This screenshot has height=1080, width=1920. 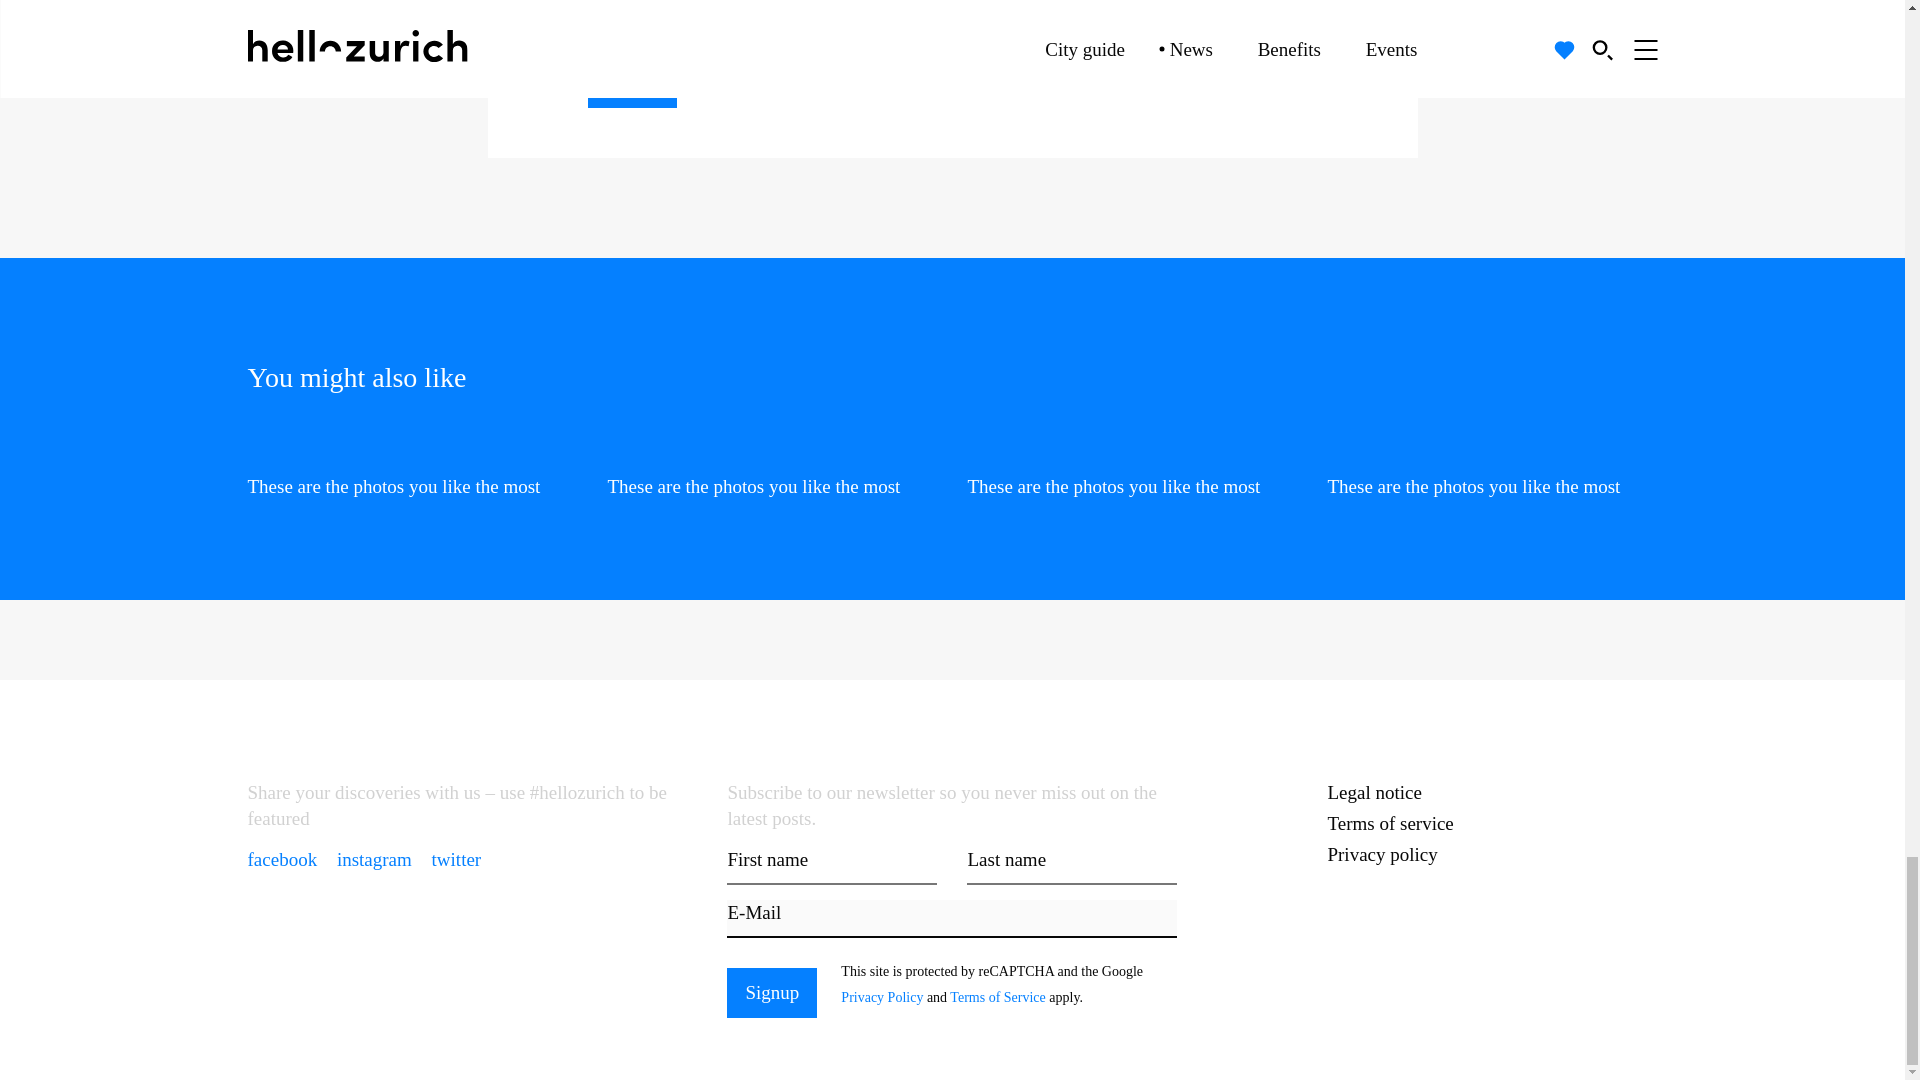 I want to click on These are the photos you like the most, so click(x=773, y=469).